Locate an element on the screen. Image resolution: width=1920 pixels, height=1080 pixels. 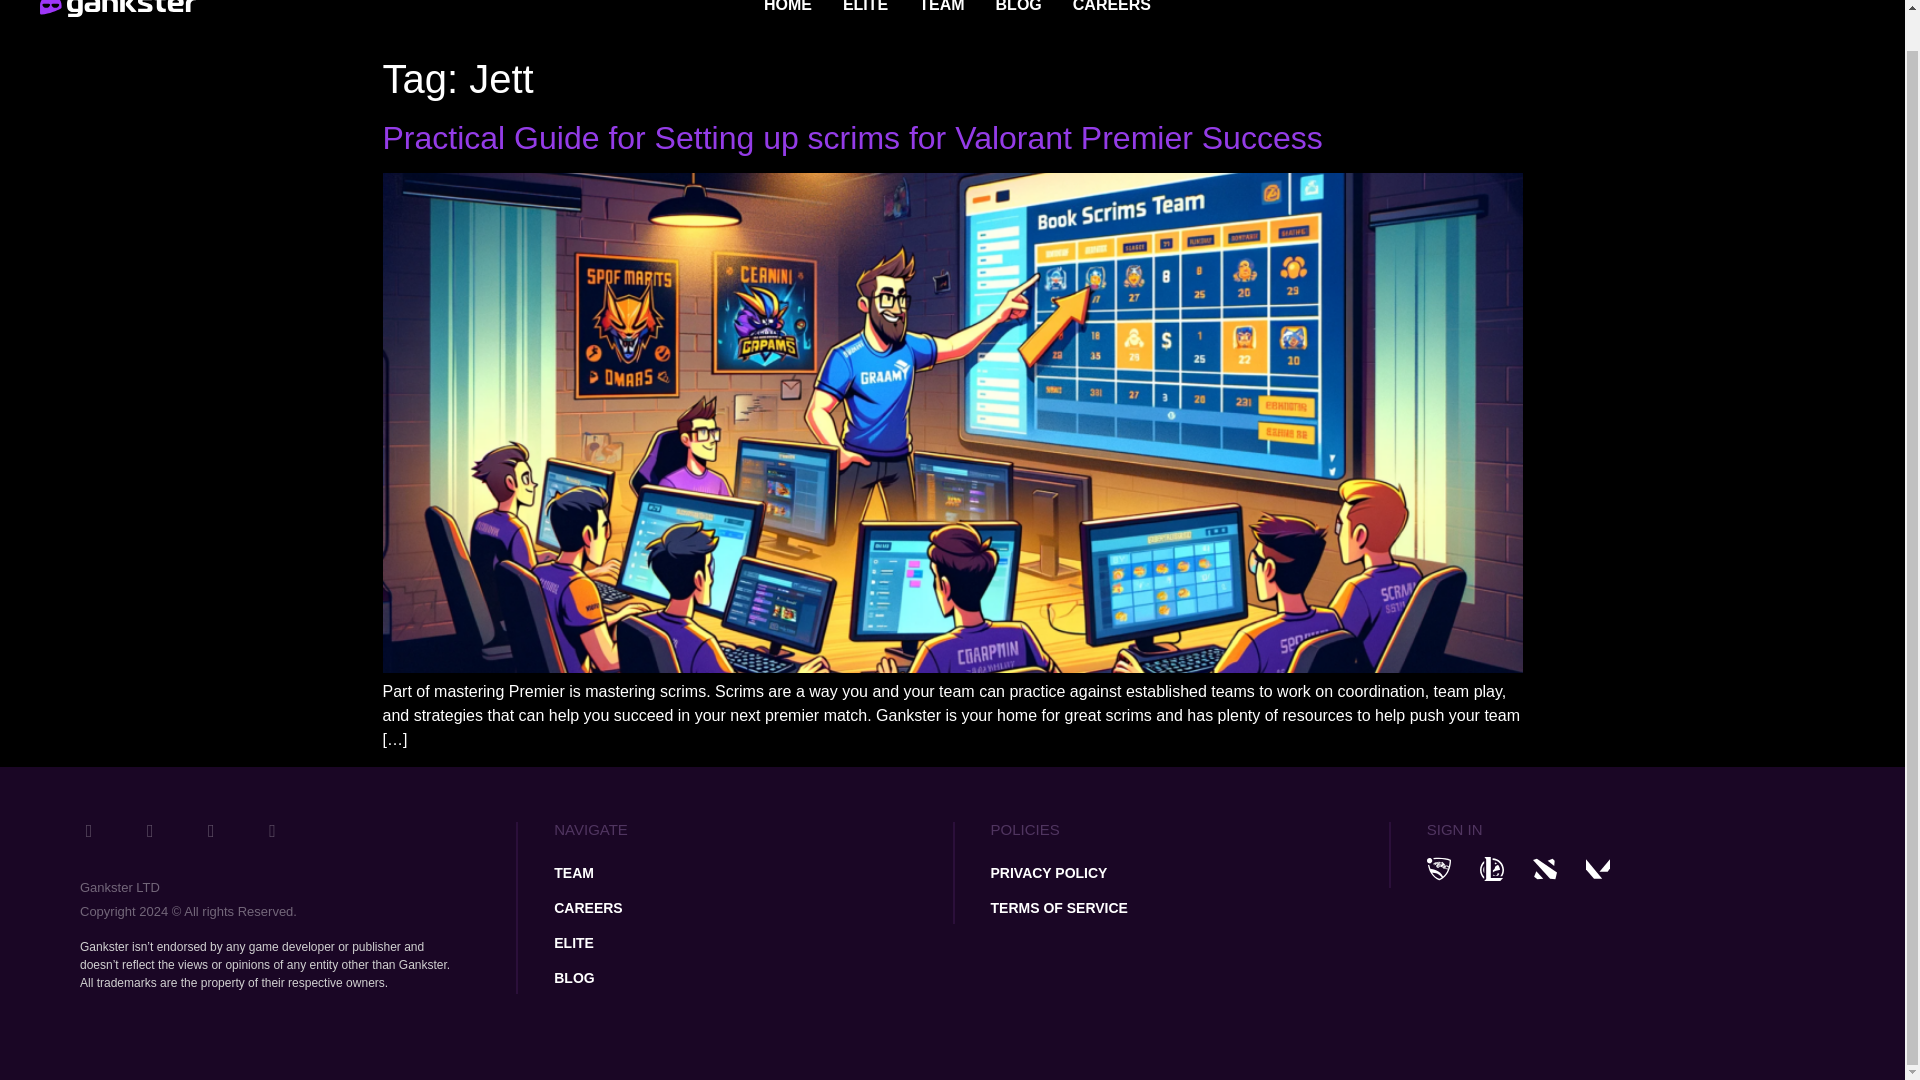
ELITE is located at coordinates (753, 942).